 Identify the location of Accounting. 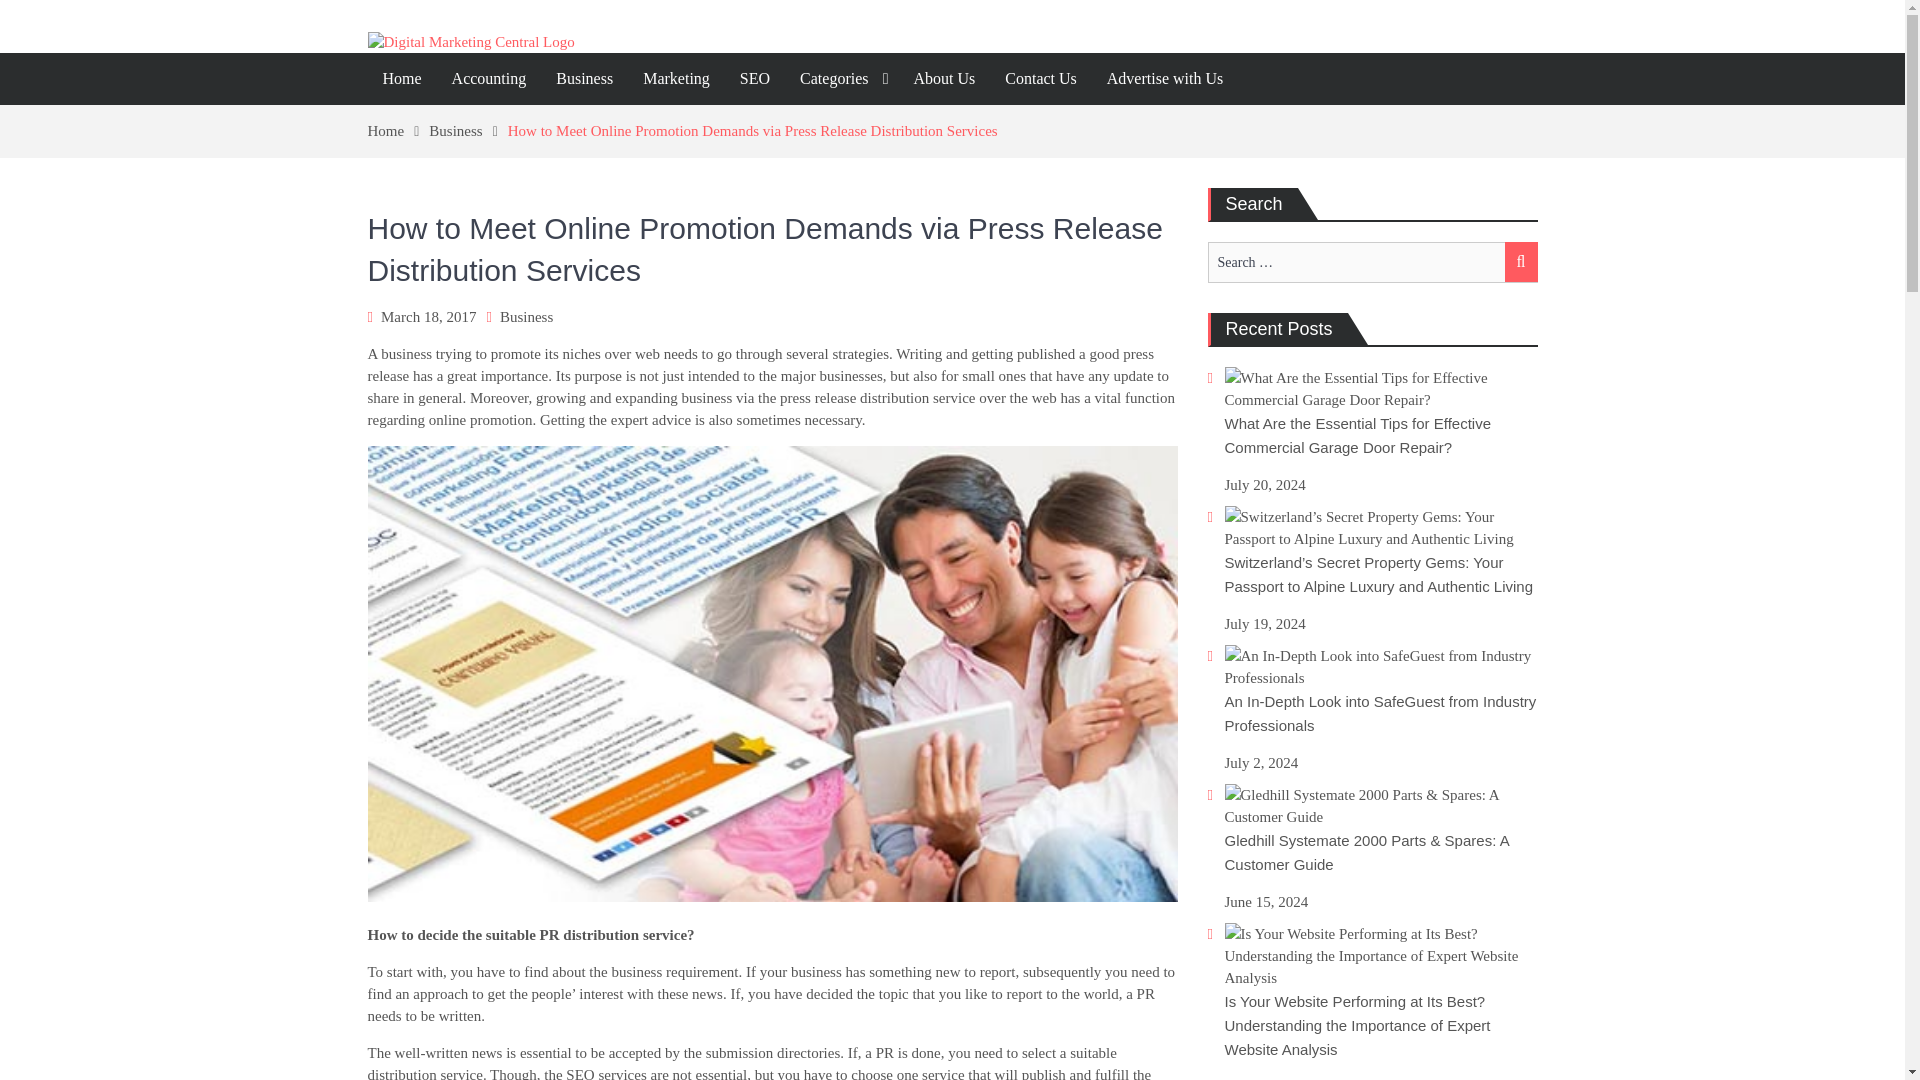
(489, 78).